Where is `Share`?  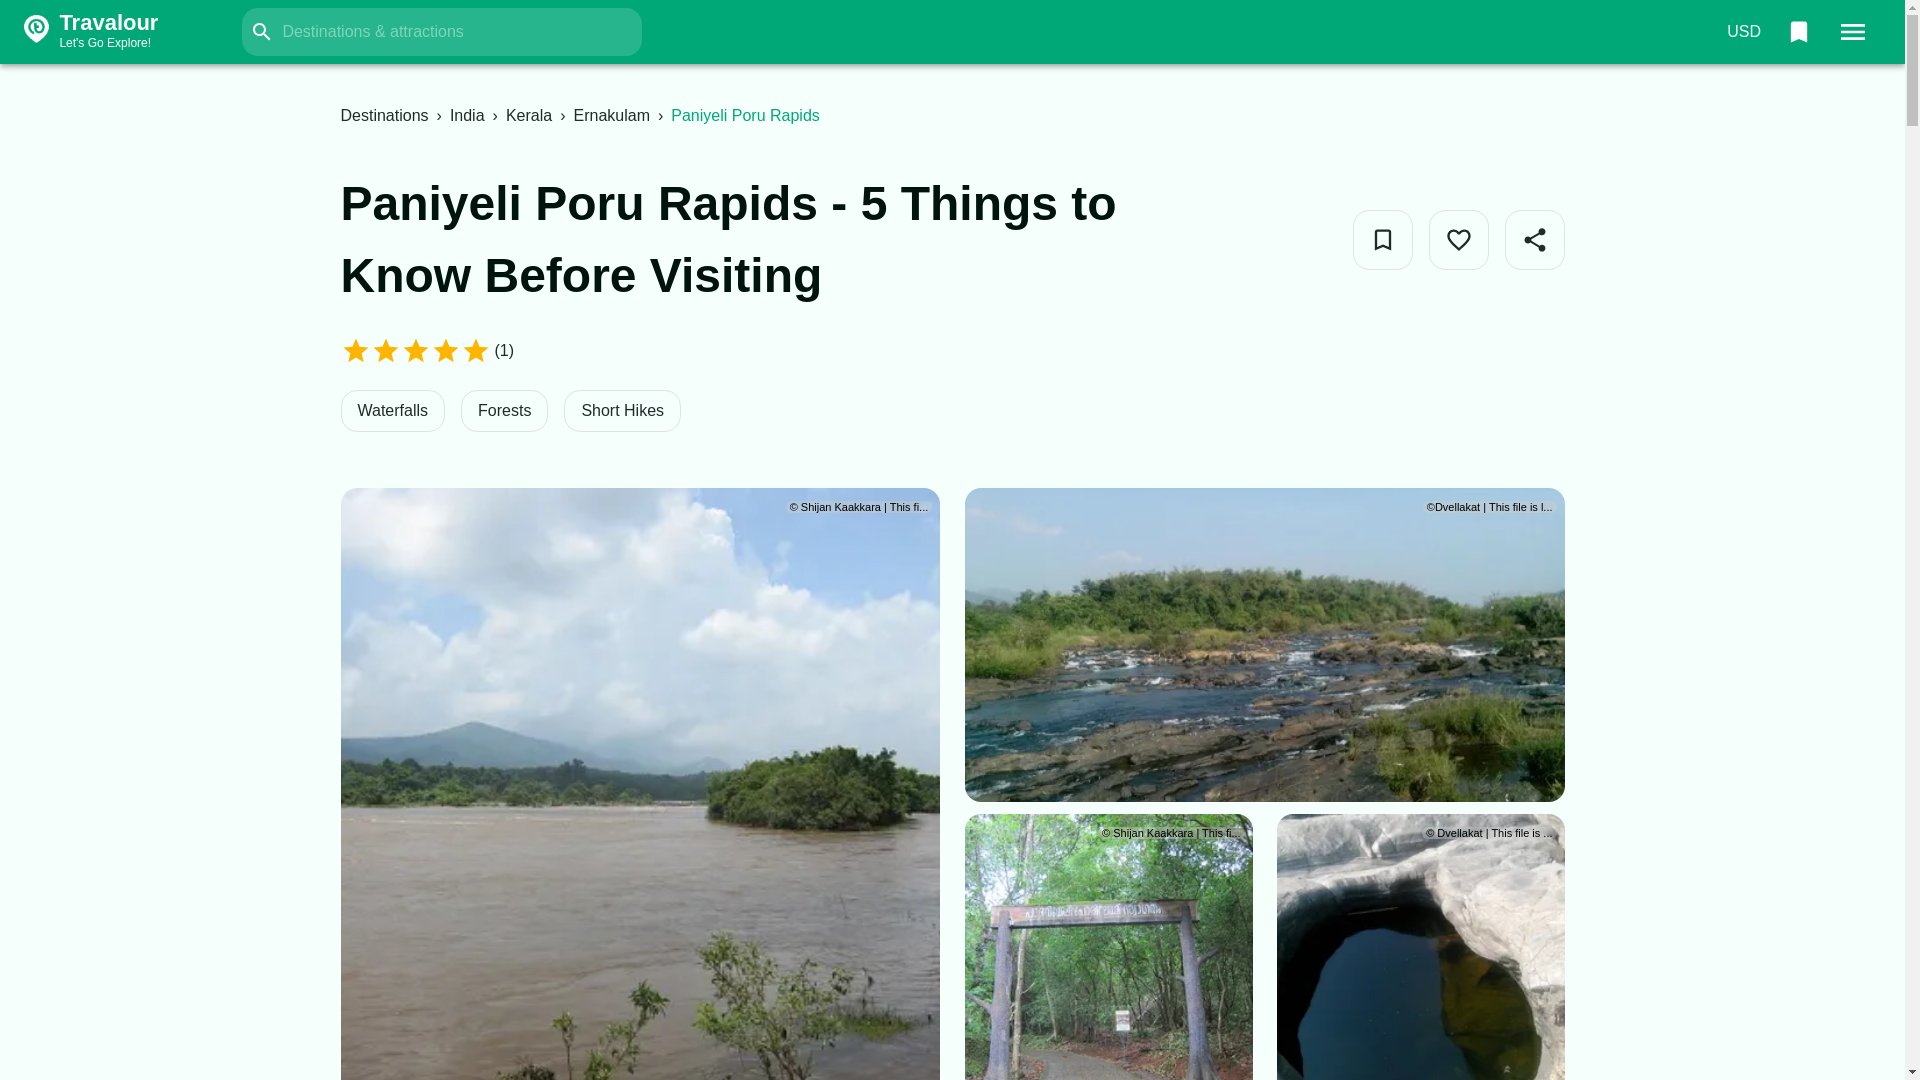
Share is located at coordinates (529, 115).